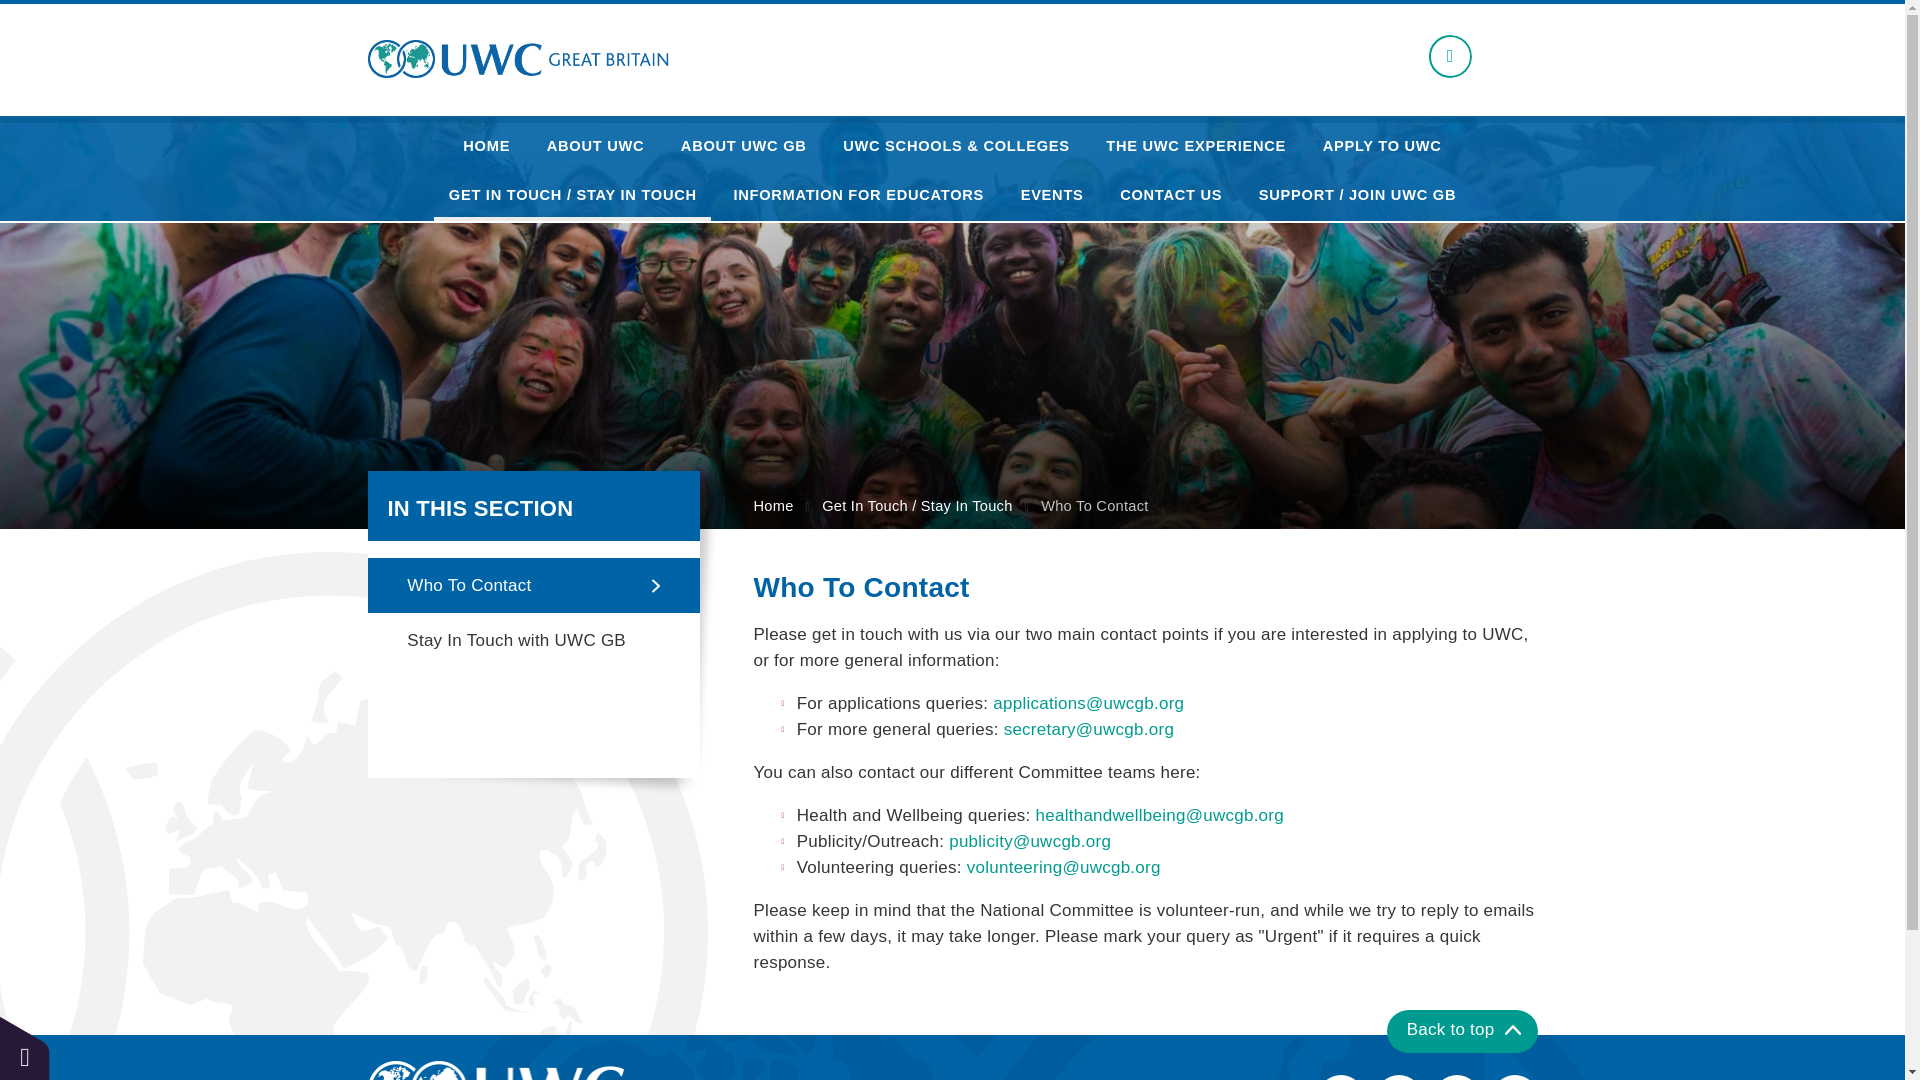 The width and height of the screenshot is (1920, 1080). Describe the element at coordinates (1450, 56) in the screenshot. I see `Languages` at that location.